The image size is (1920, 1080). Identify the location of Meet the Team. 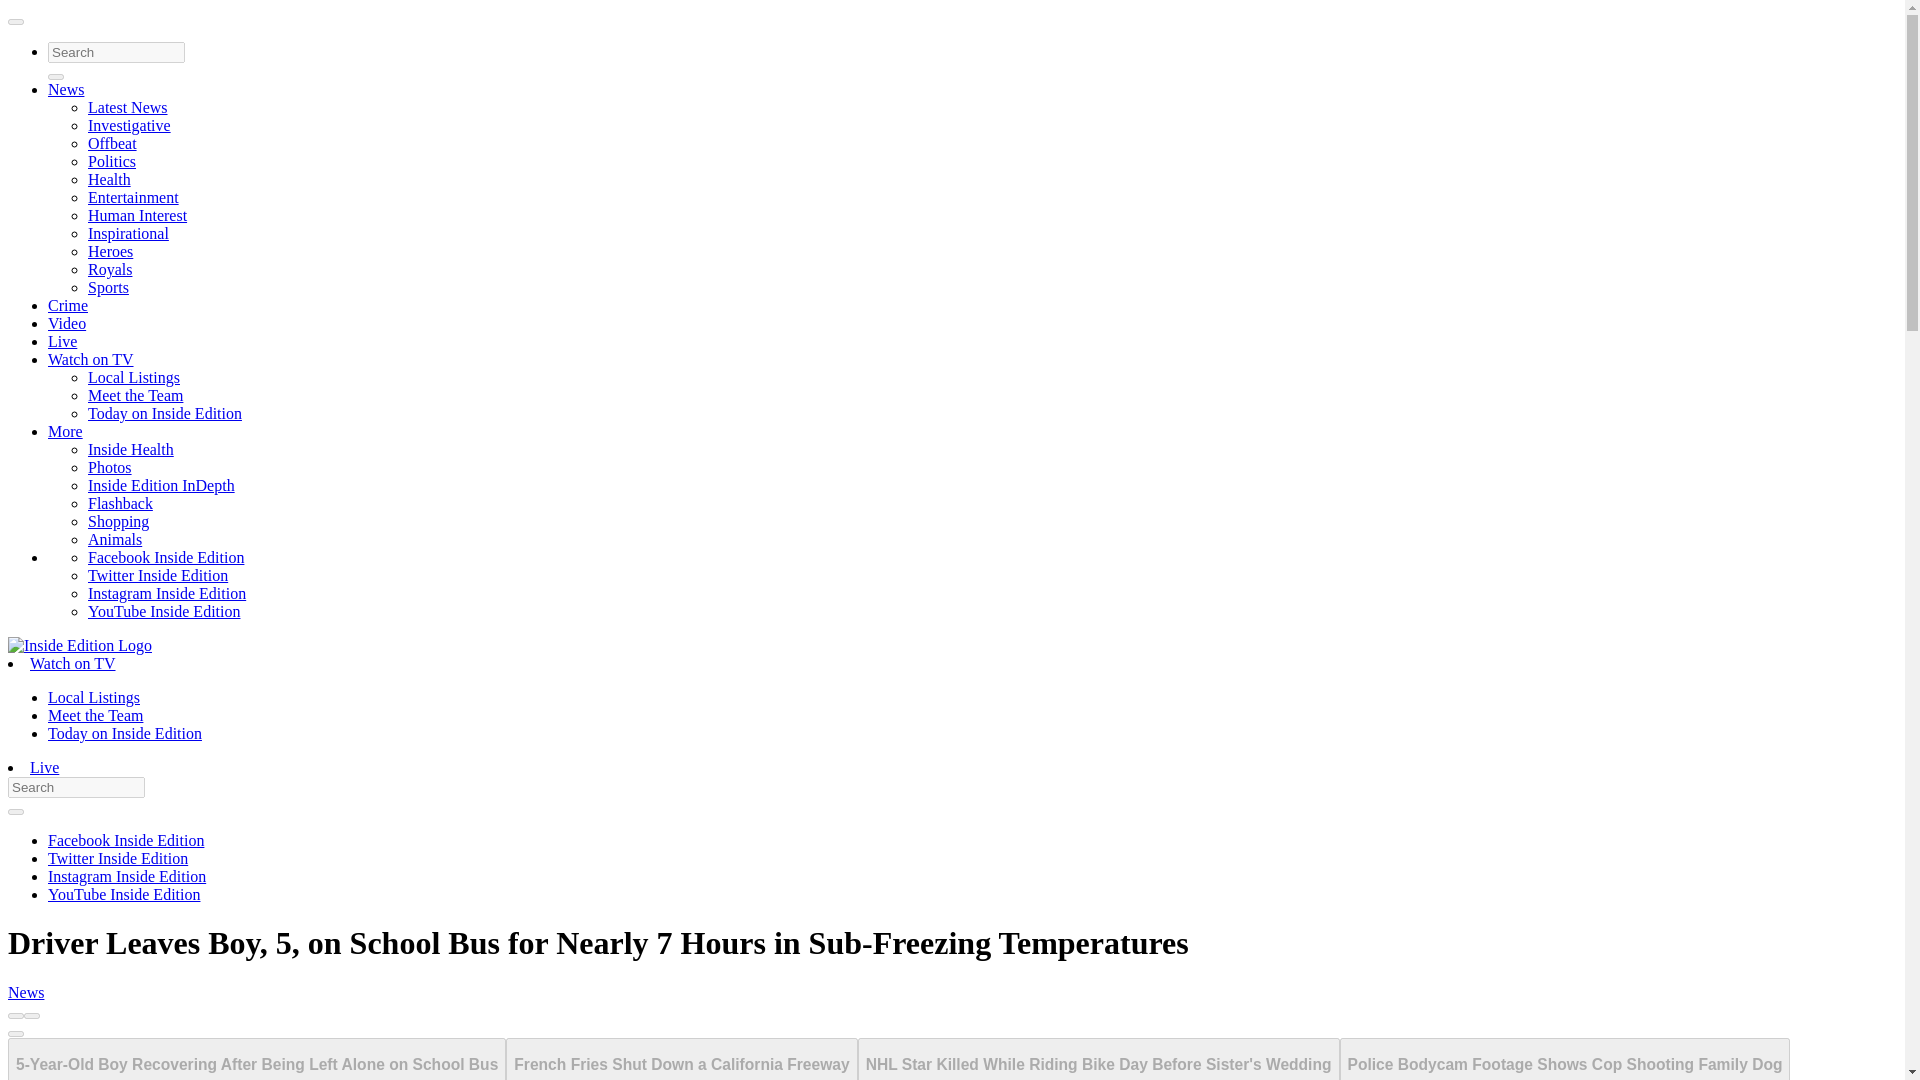
(95, 715).